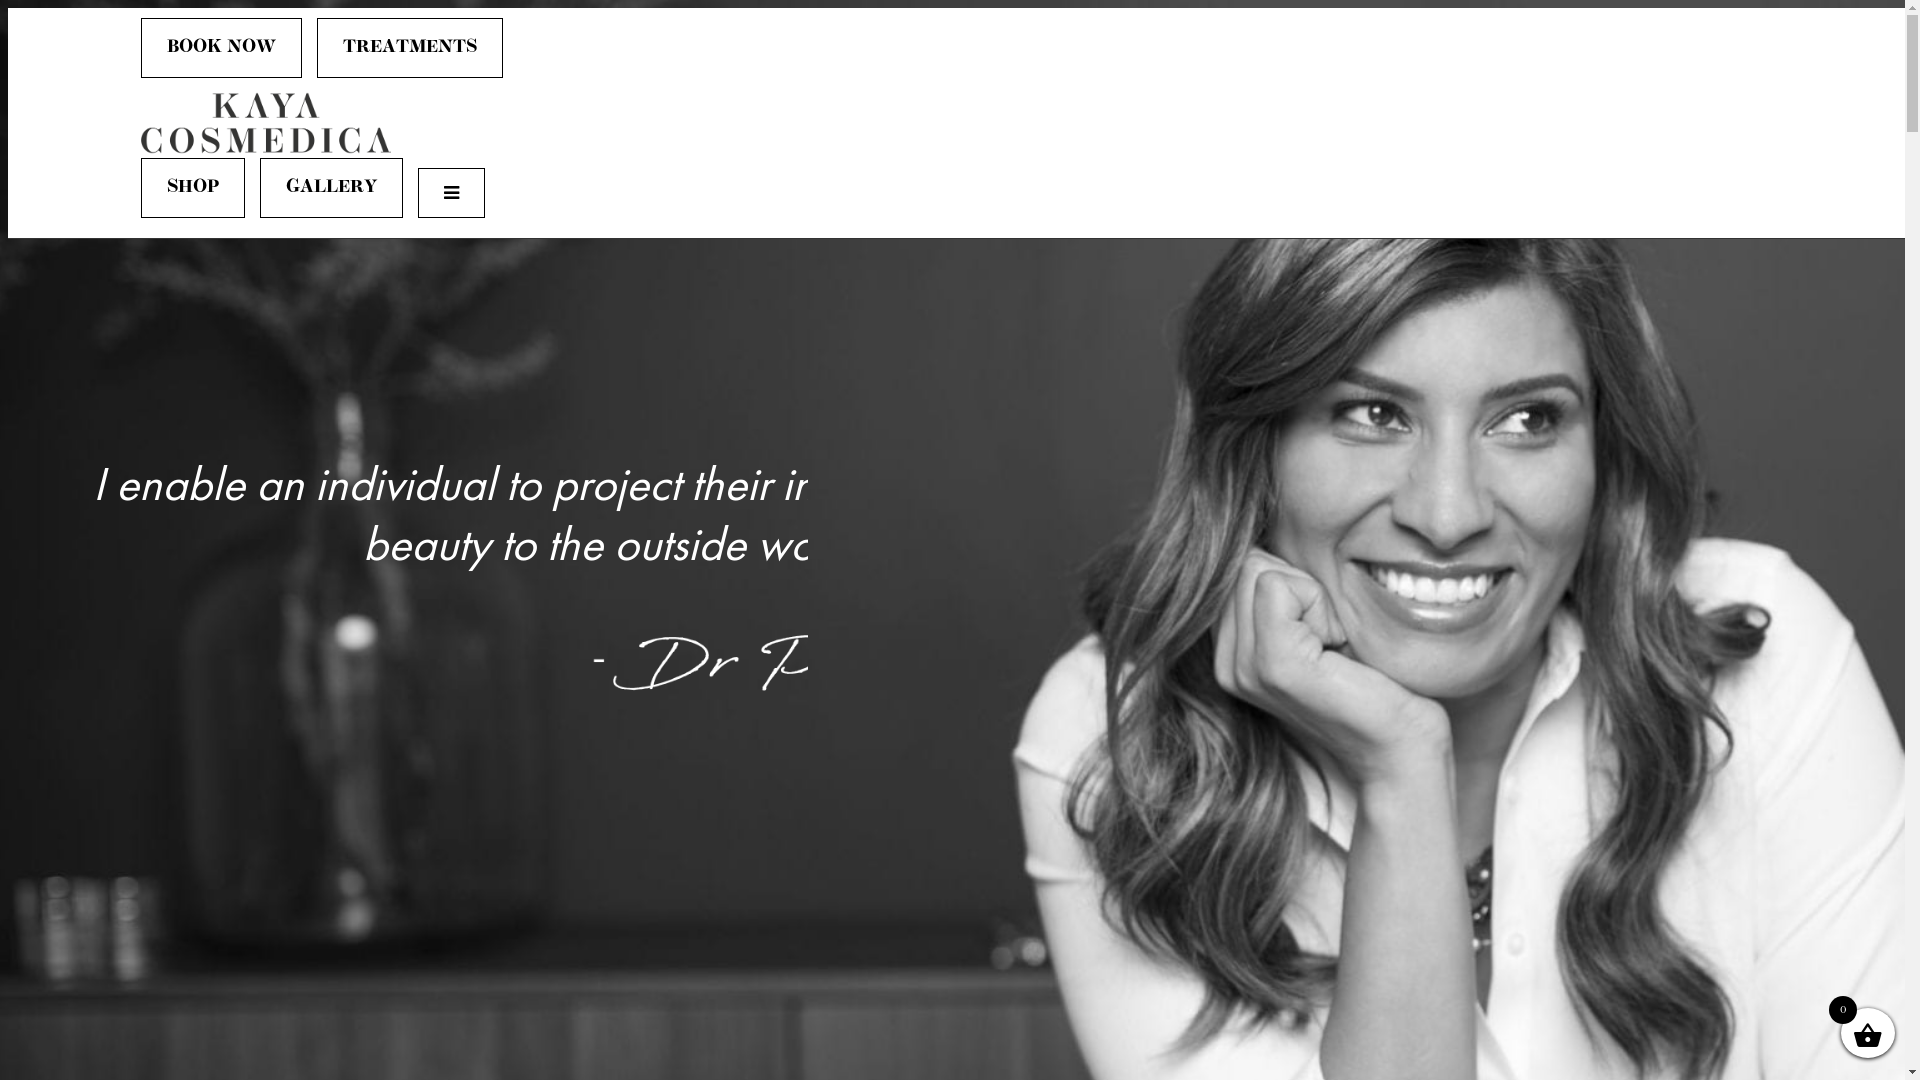 Image resolution: width=1920 pixels, height=1080 pixels. What do you see at coordinates (410, 48) in the screenshot?
I see `TREATMENTS` at bounding box center [410, 48].